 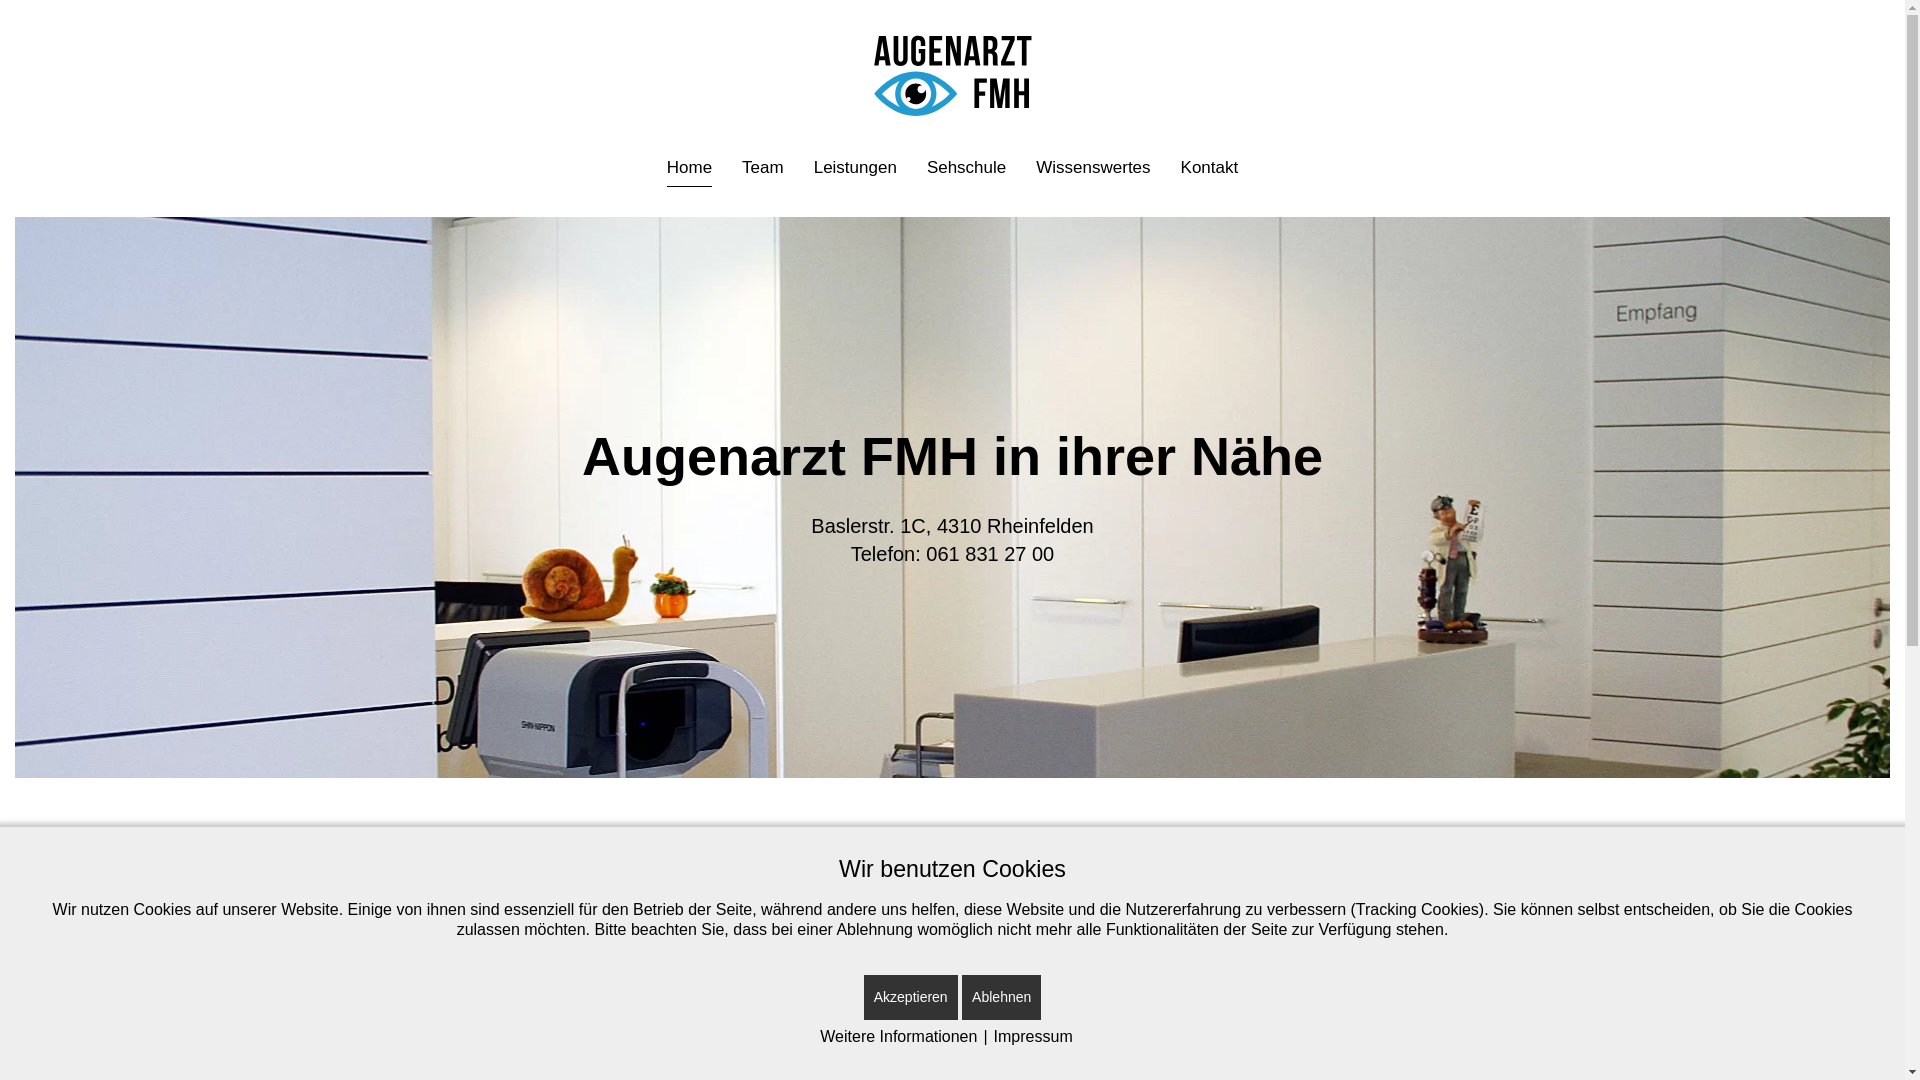 I want to click on Team, so click(x=763, y=167).